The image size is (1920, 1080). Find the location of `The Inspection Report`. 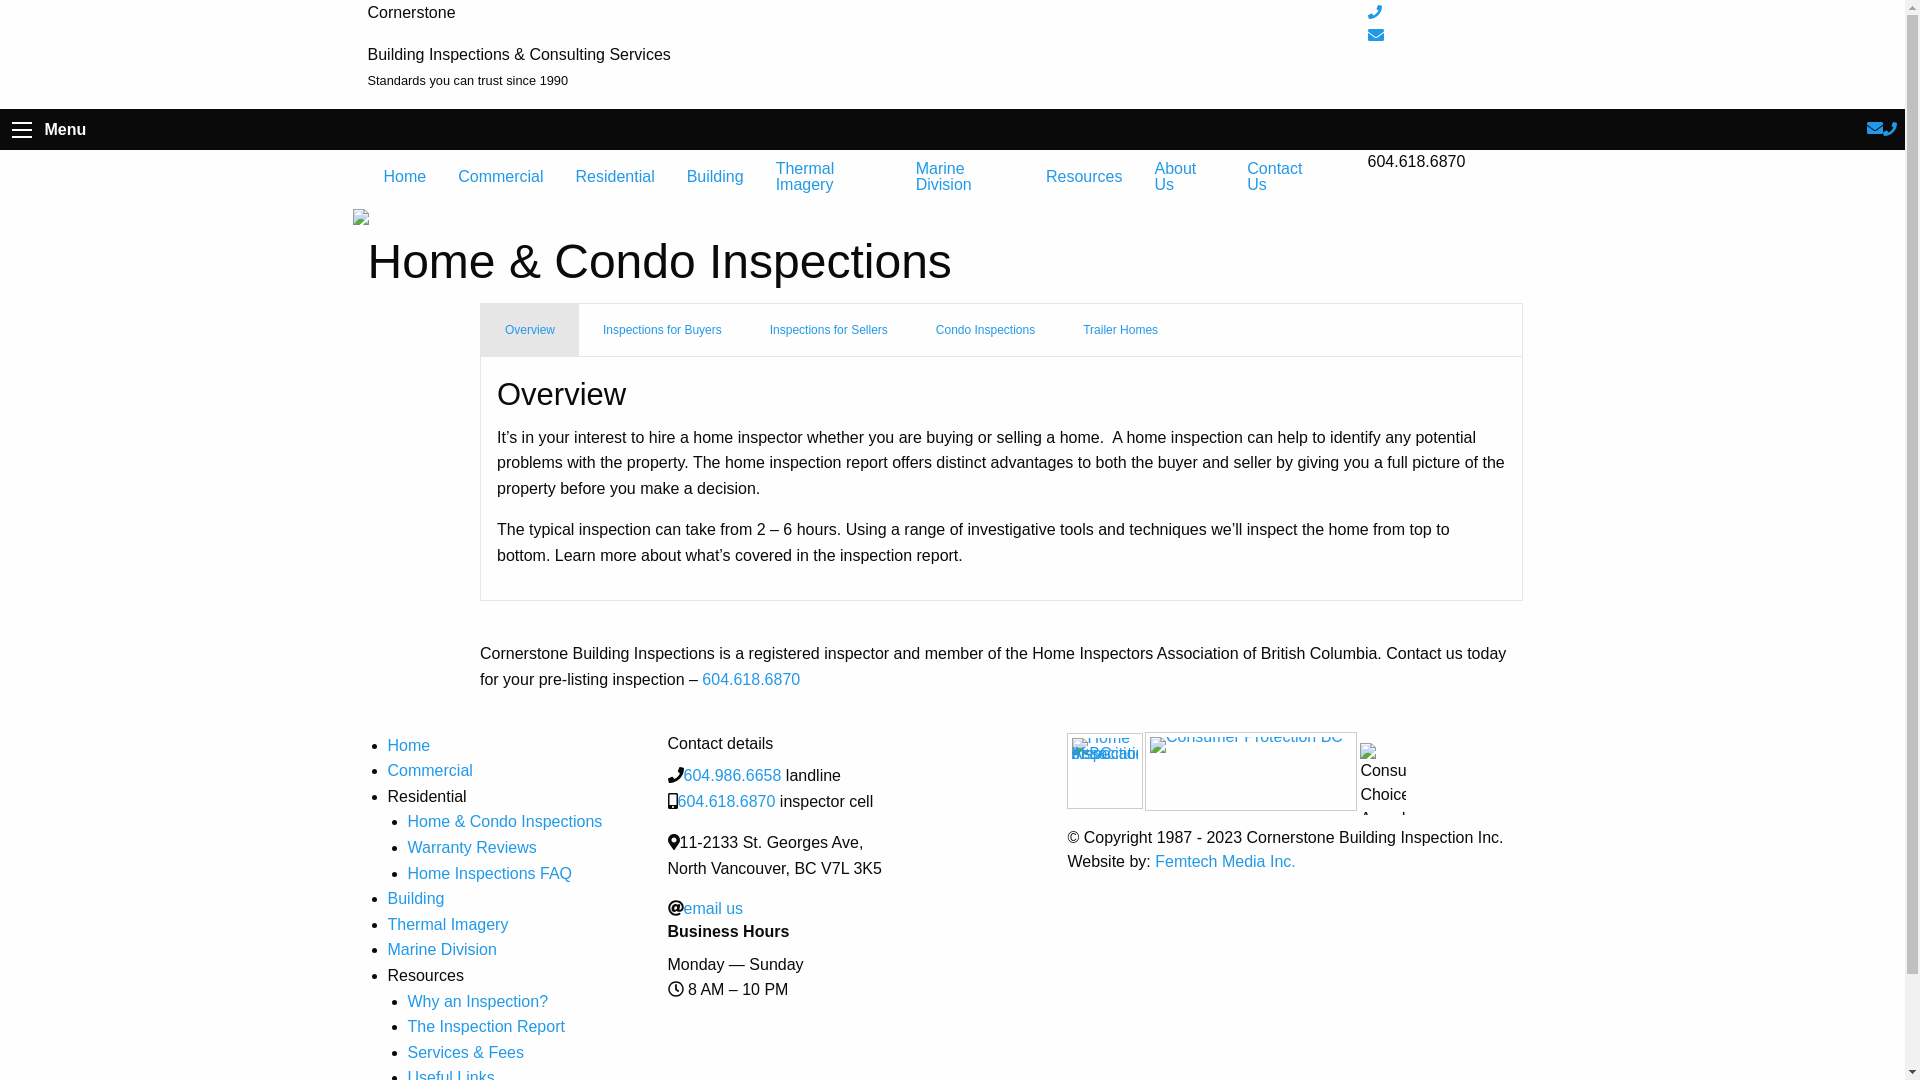

The Inspection Report is located at coordinates (486, 1026).